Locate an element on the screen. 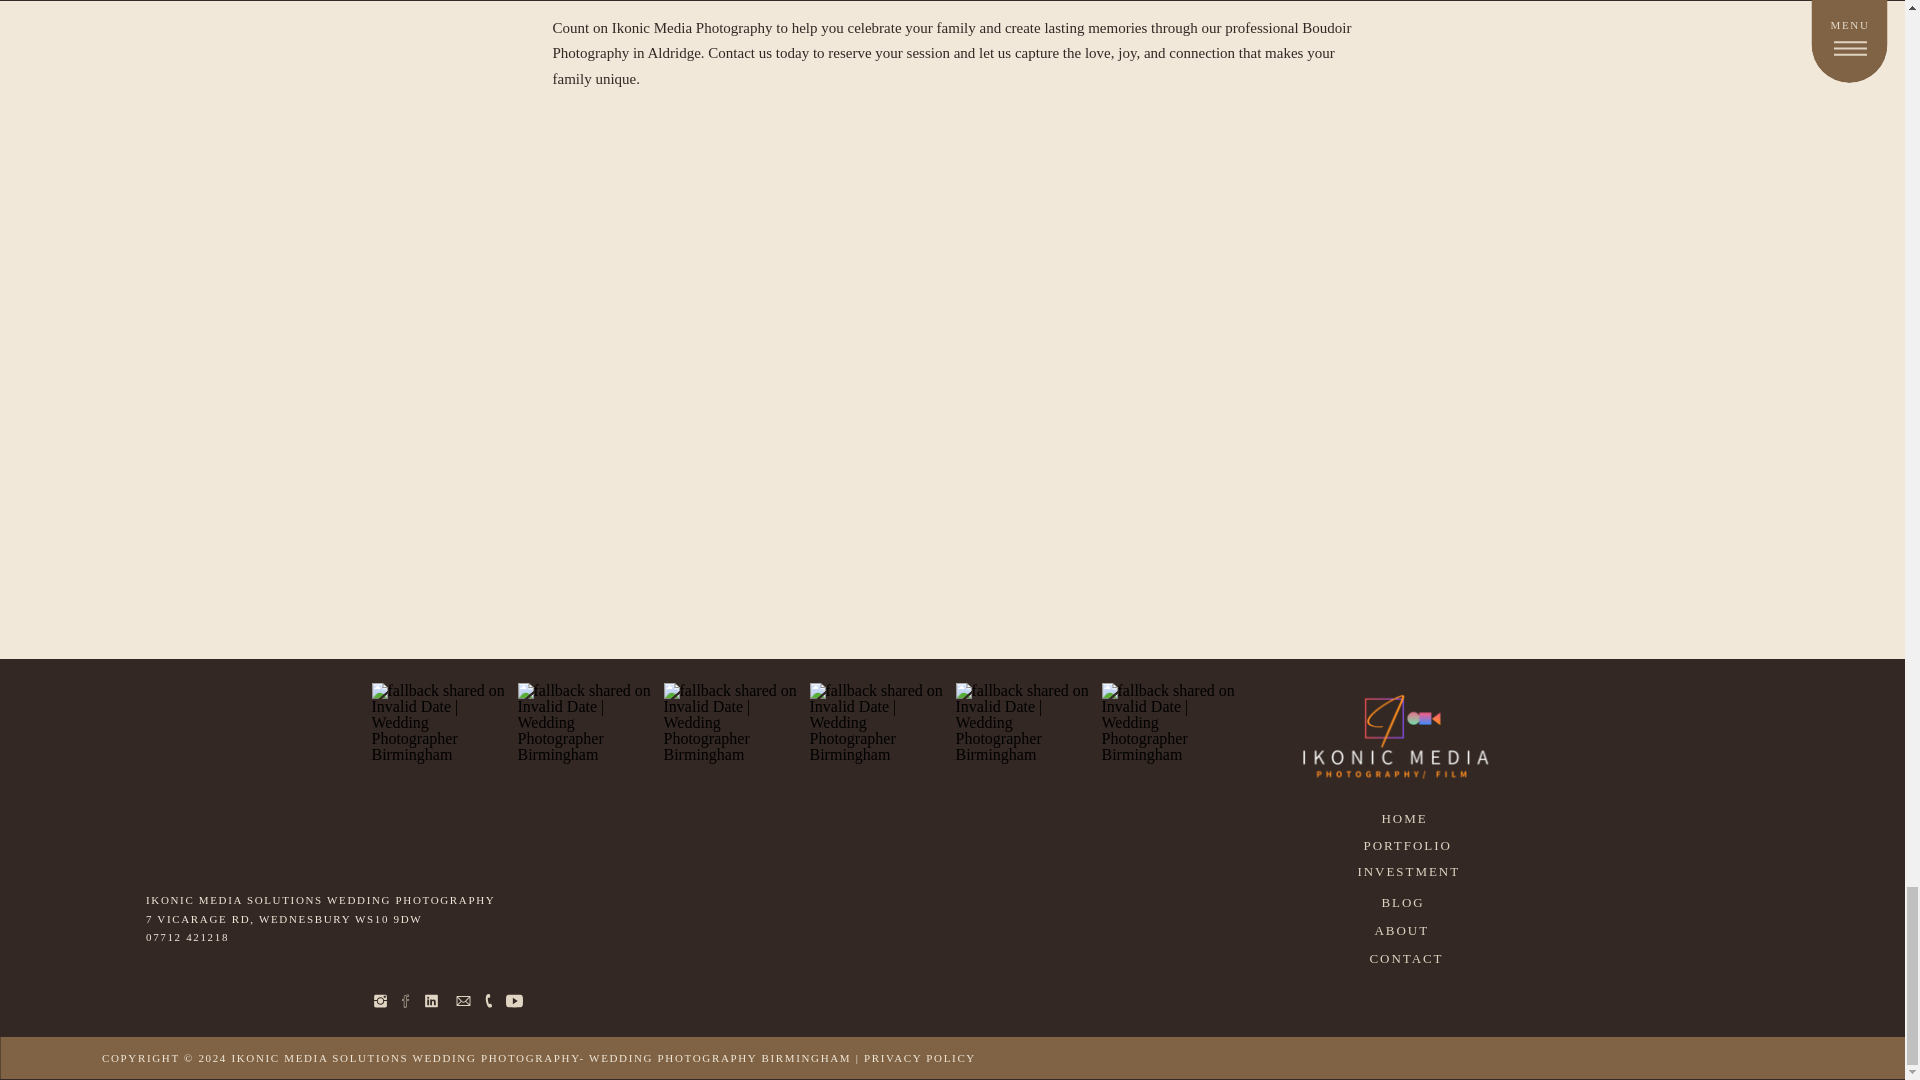  ABOUT is located at coordinates (1406, 929).